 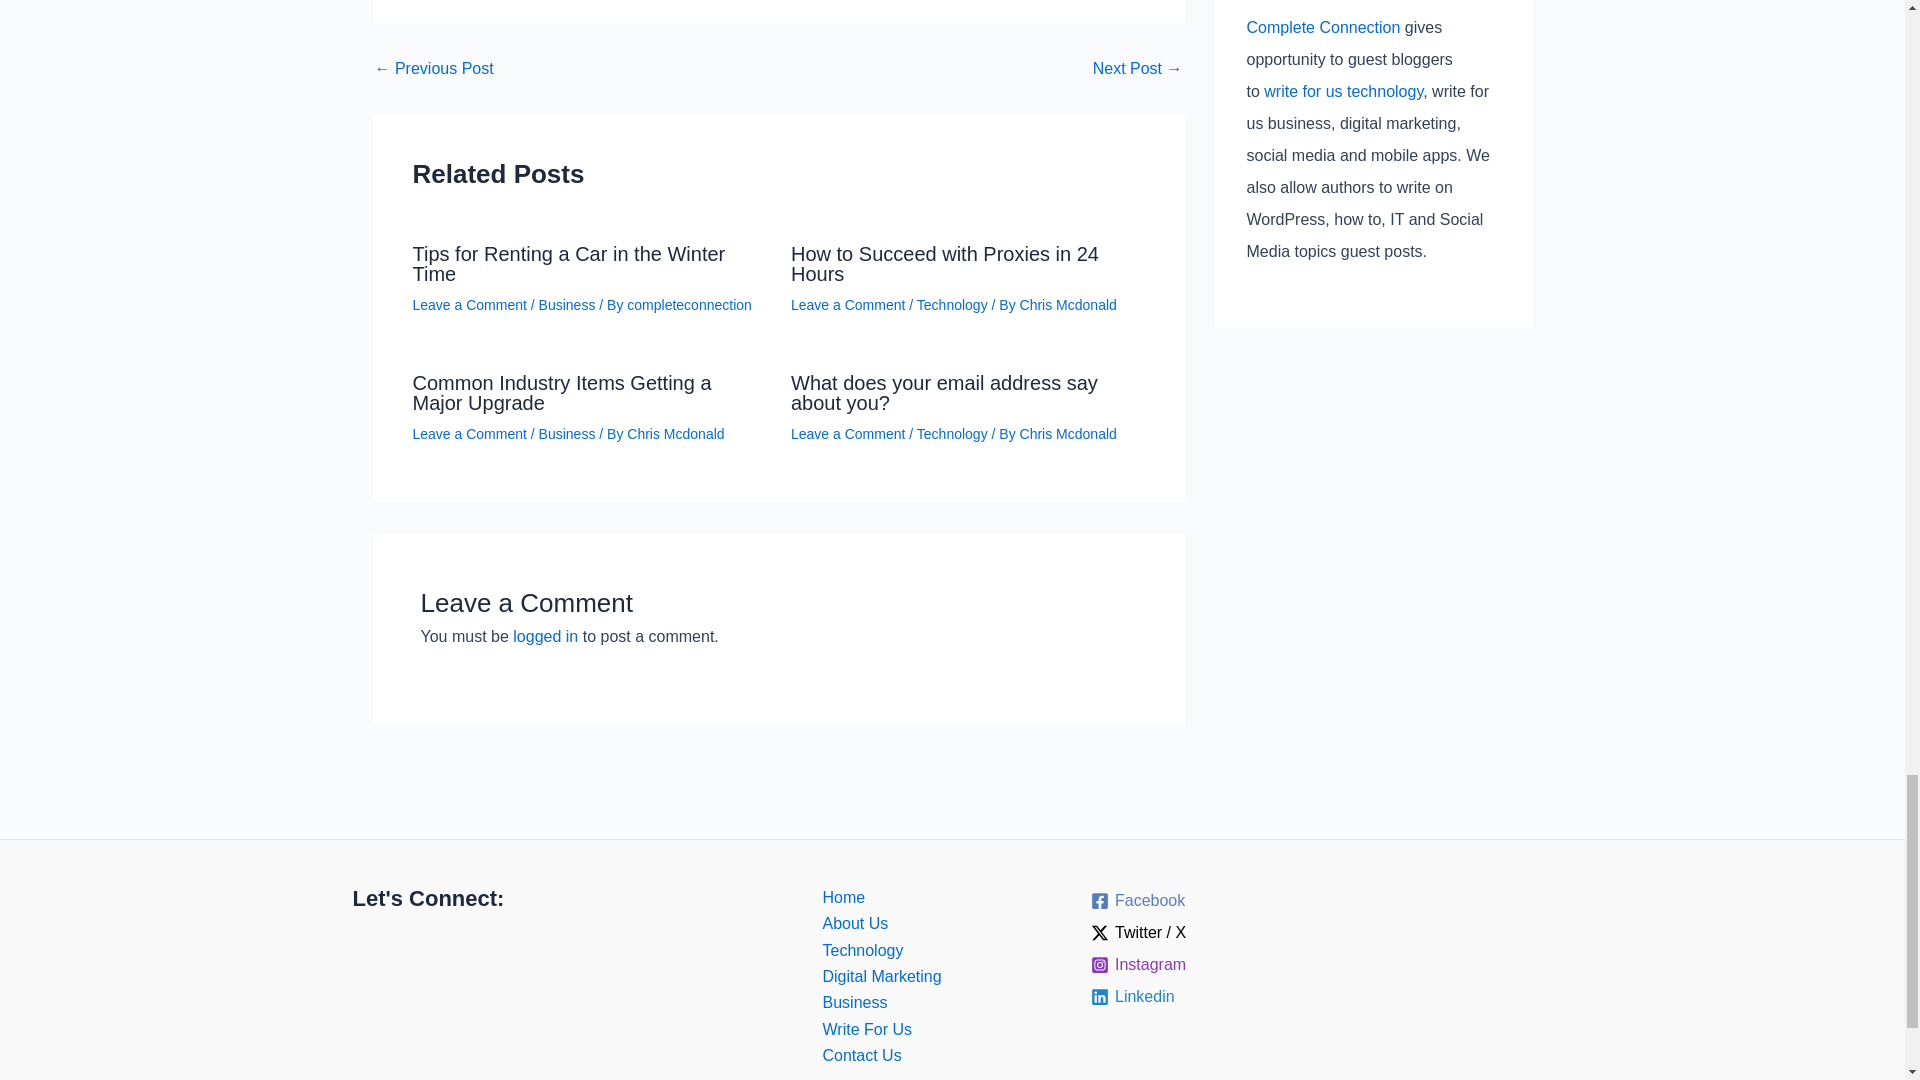 I want to click on Chris Mcdonald, so click(x=1068, y=305).